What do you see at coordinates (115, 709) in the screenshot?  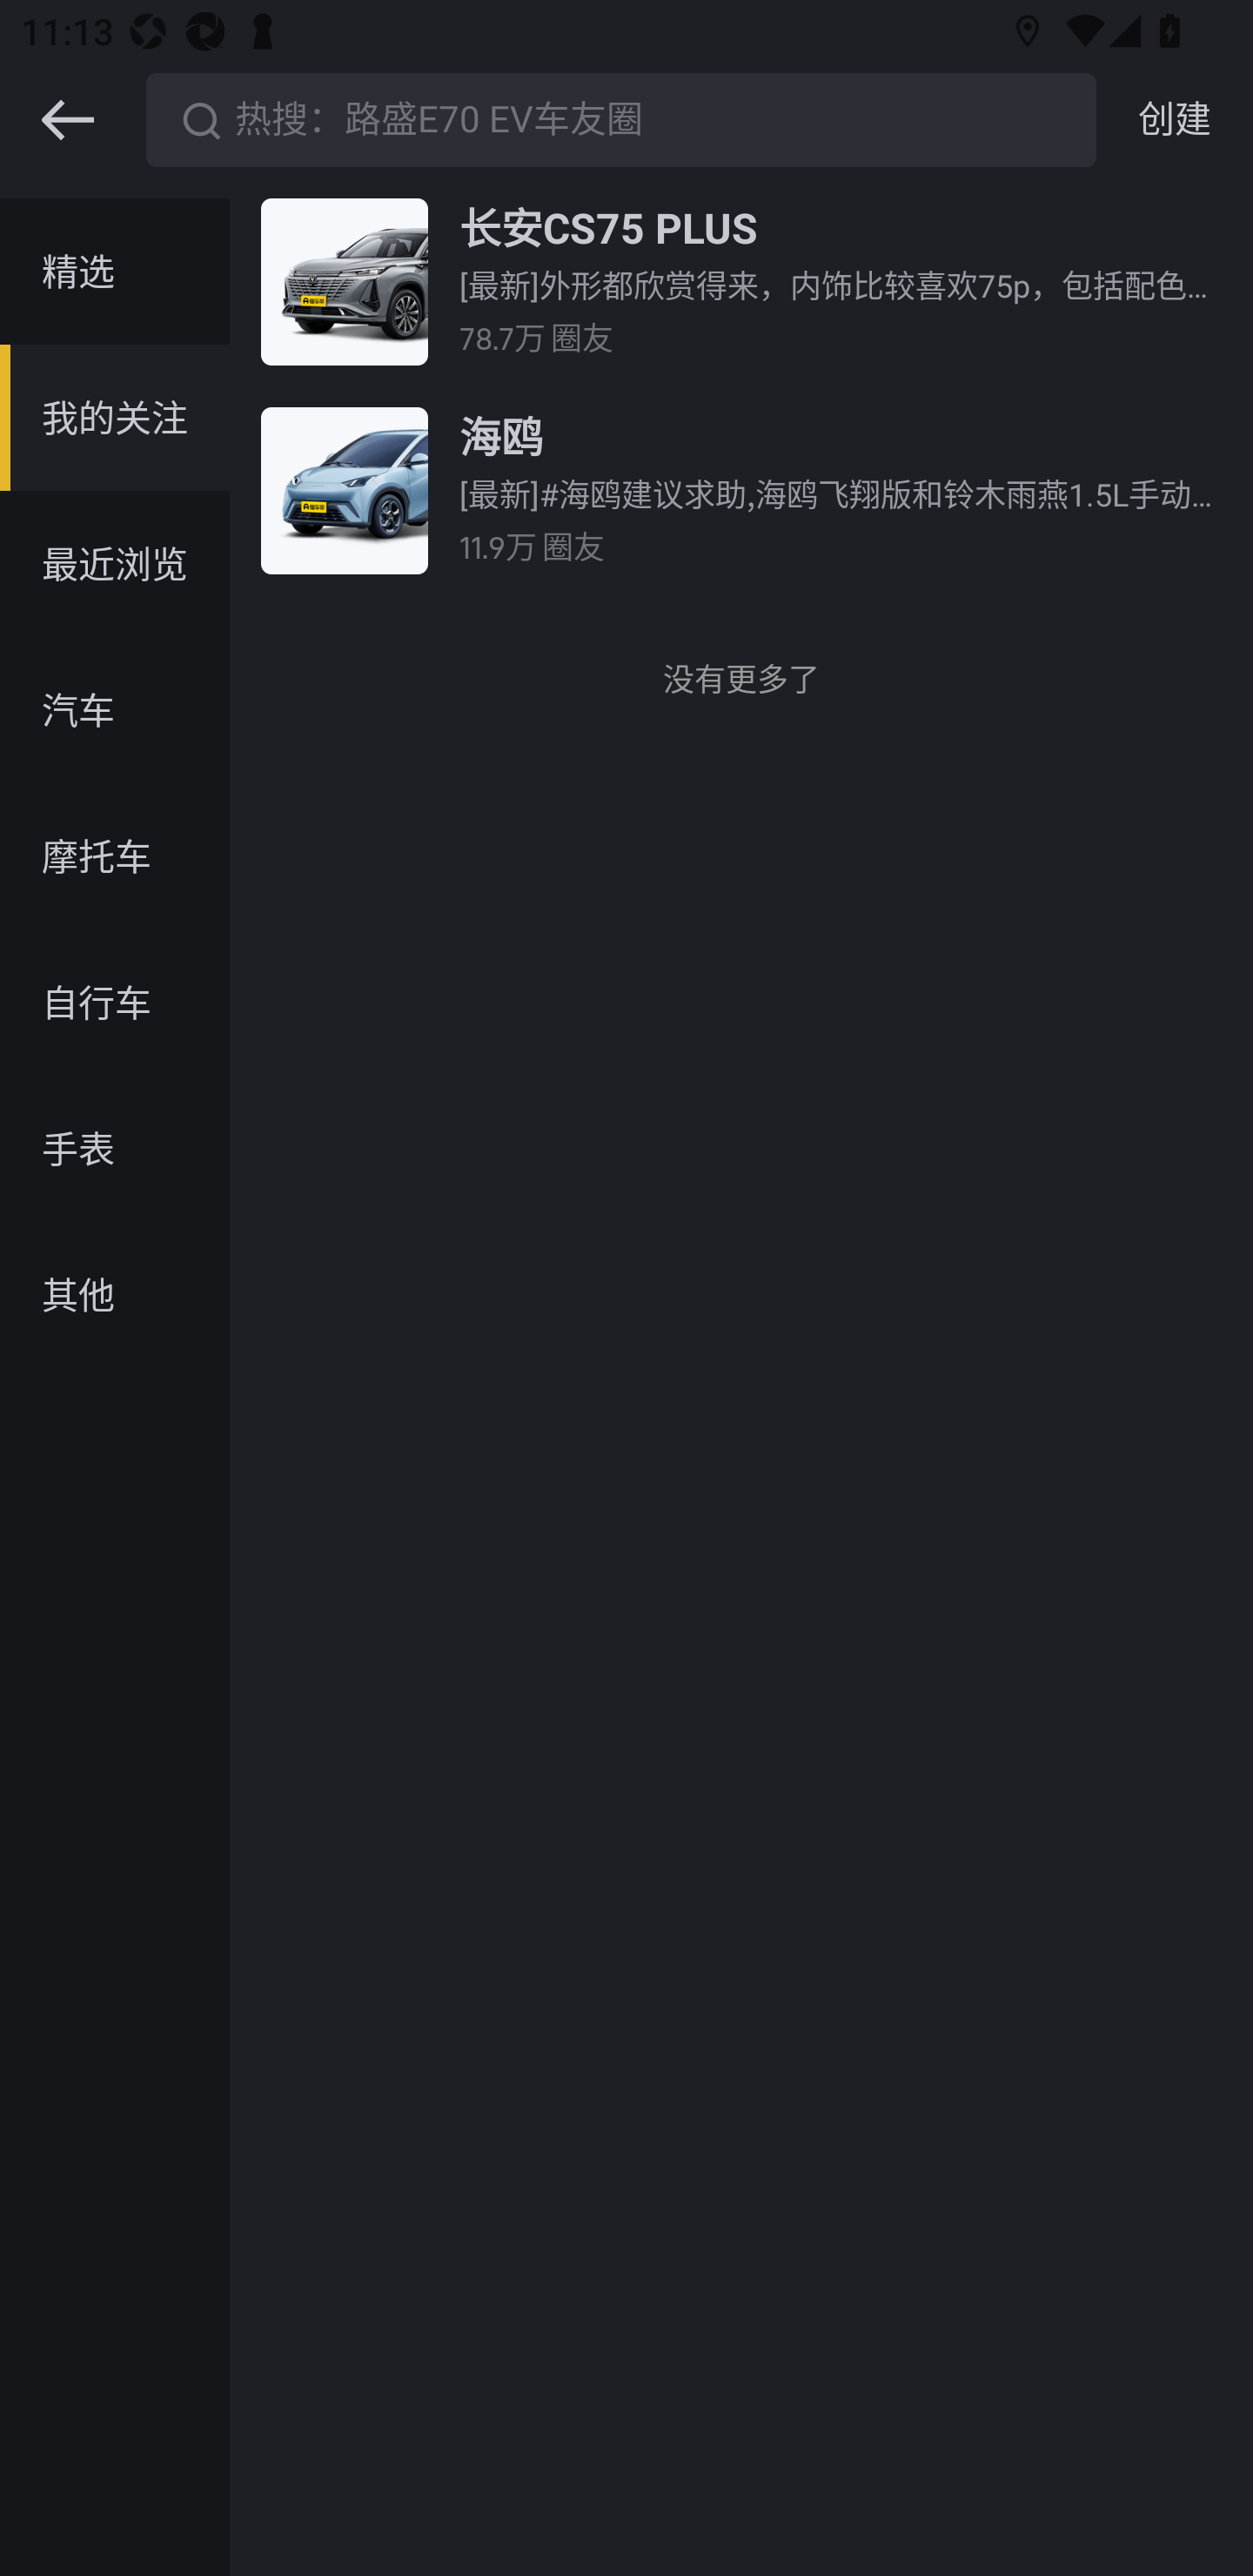 I see `汽车` at bounding box center [115, 709].